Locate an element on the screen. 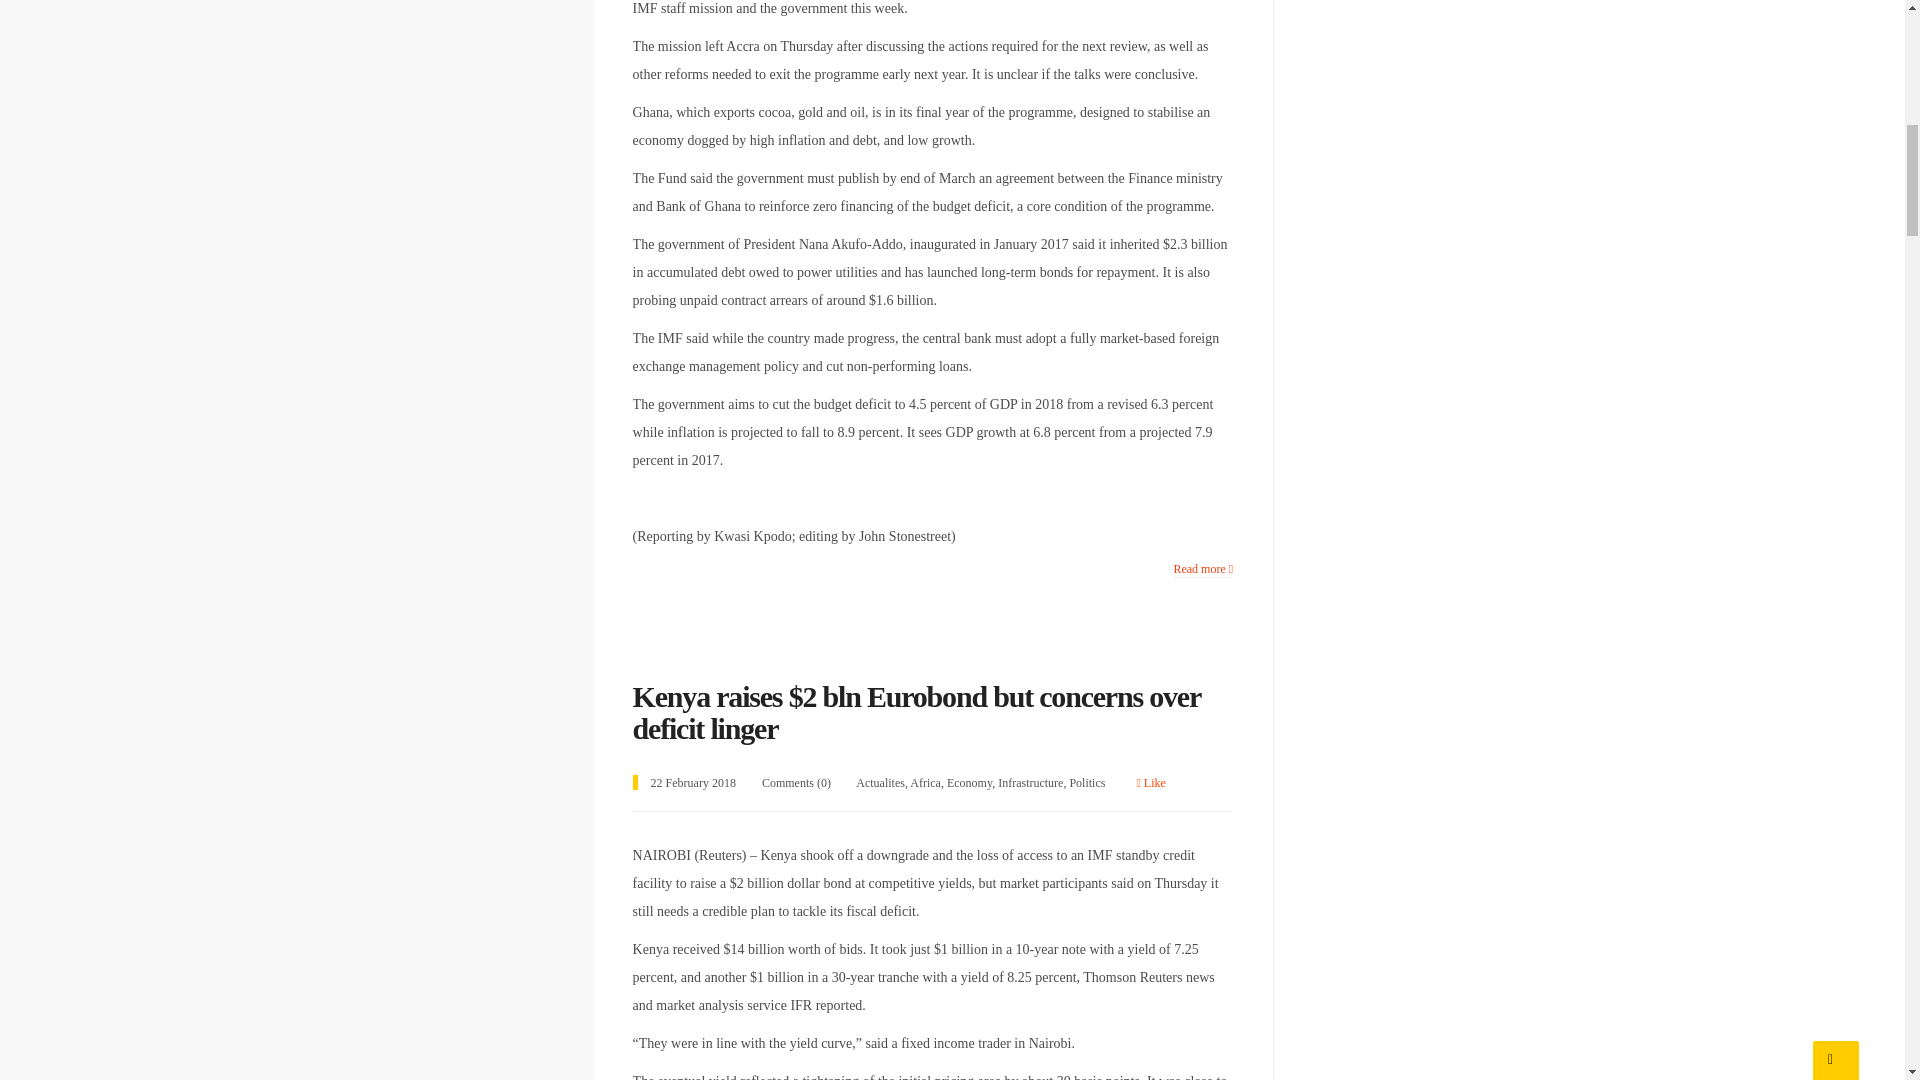  Infrastructure is located at coordinates (1030, 782).